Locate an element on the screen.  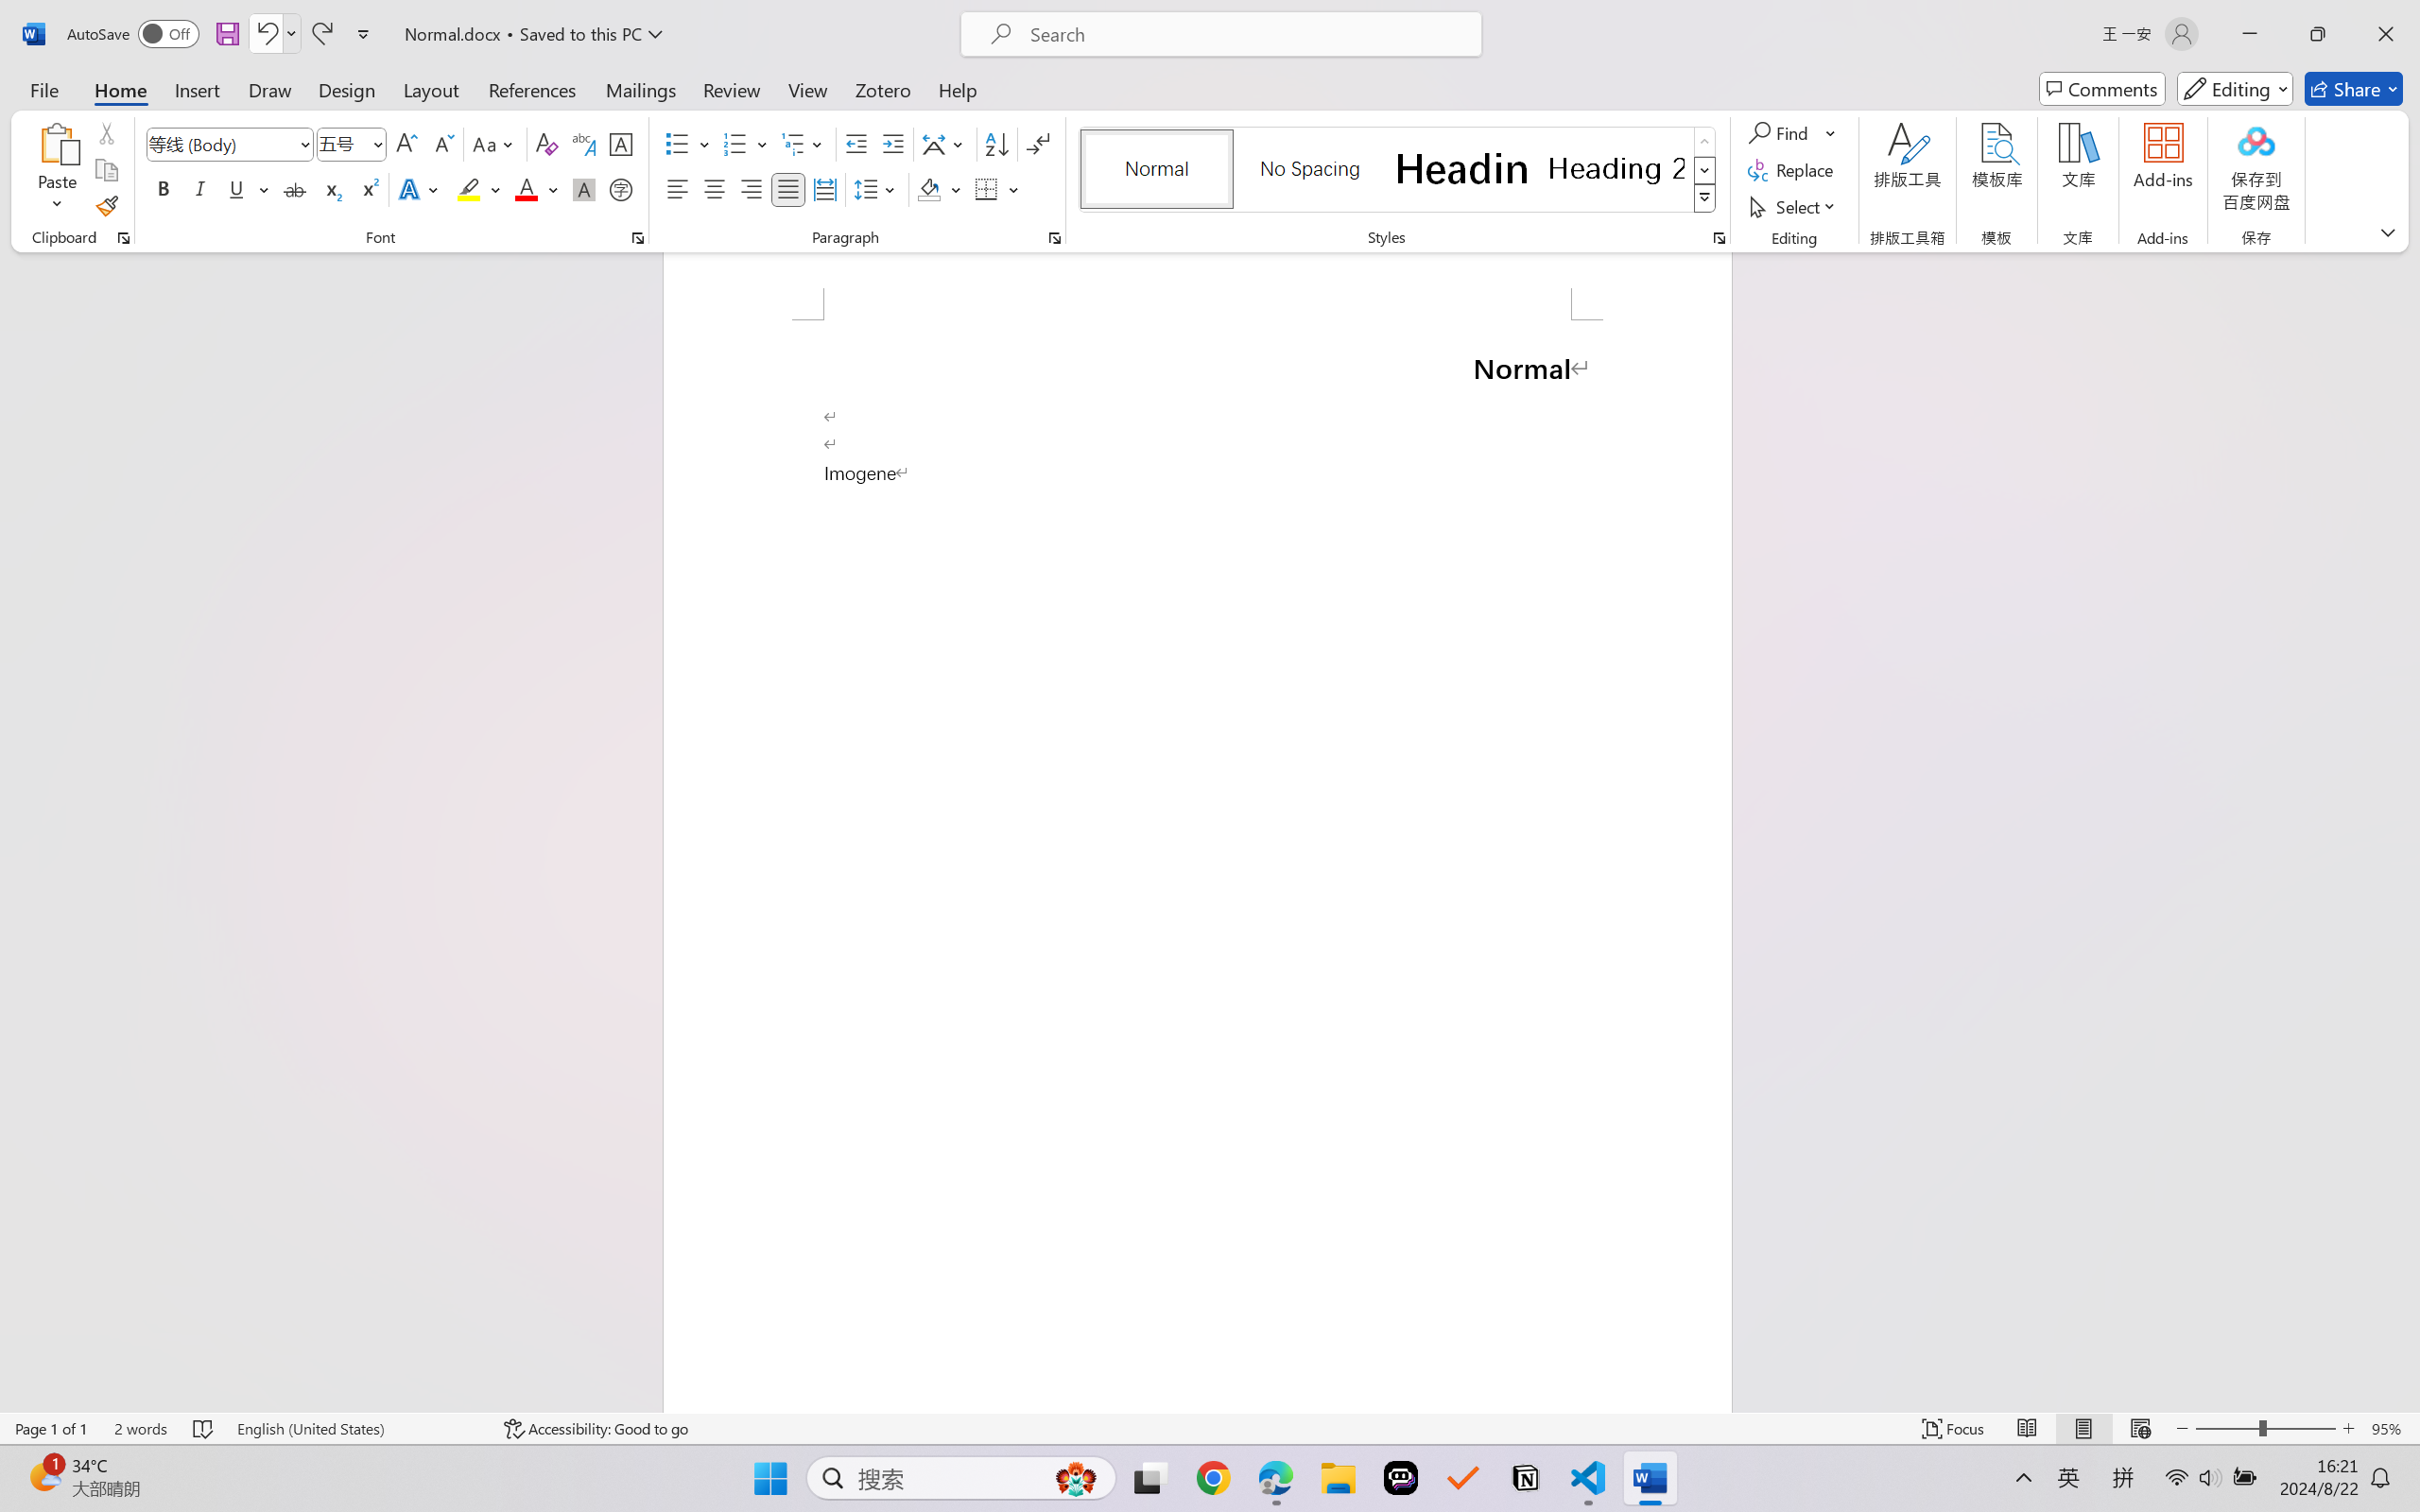
Styles is located at coordinates (1705, 198).